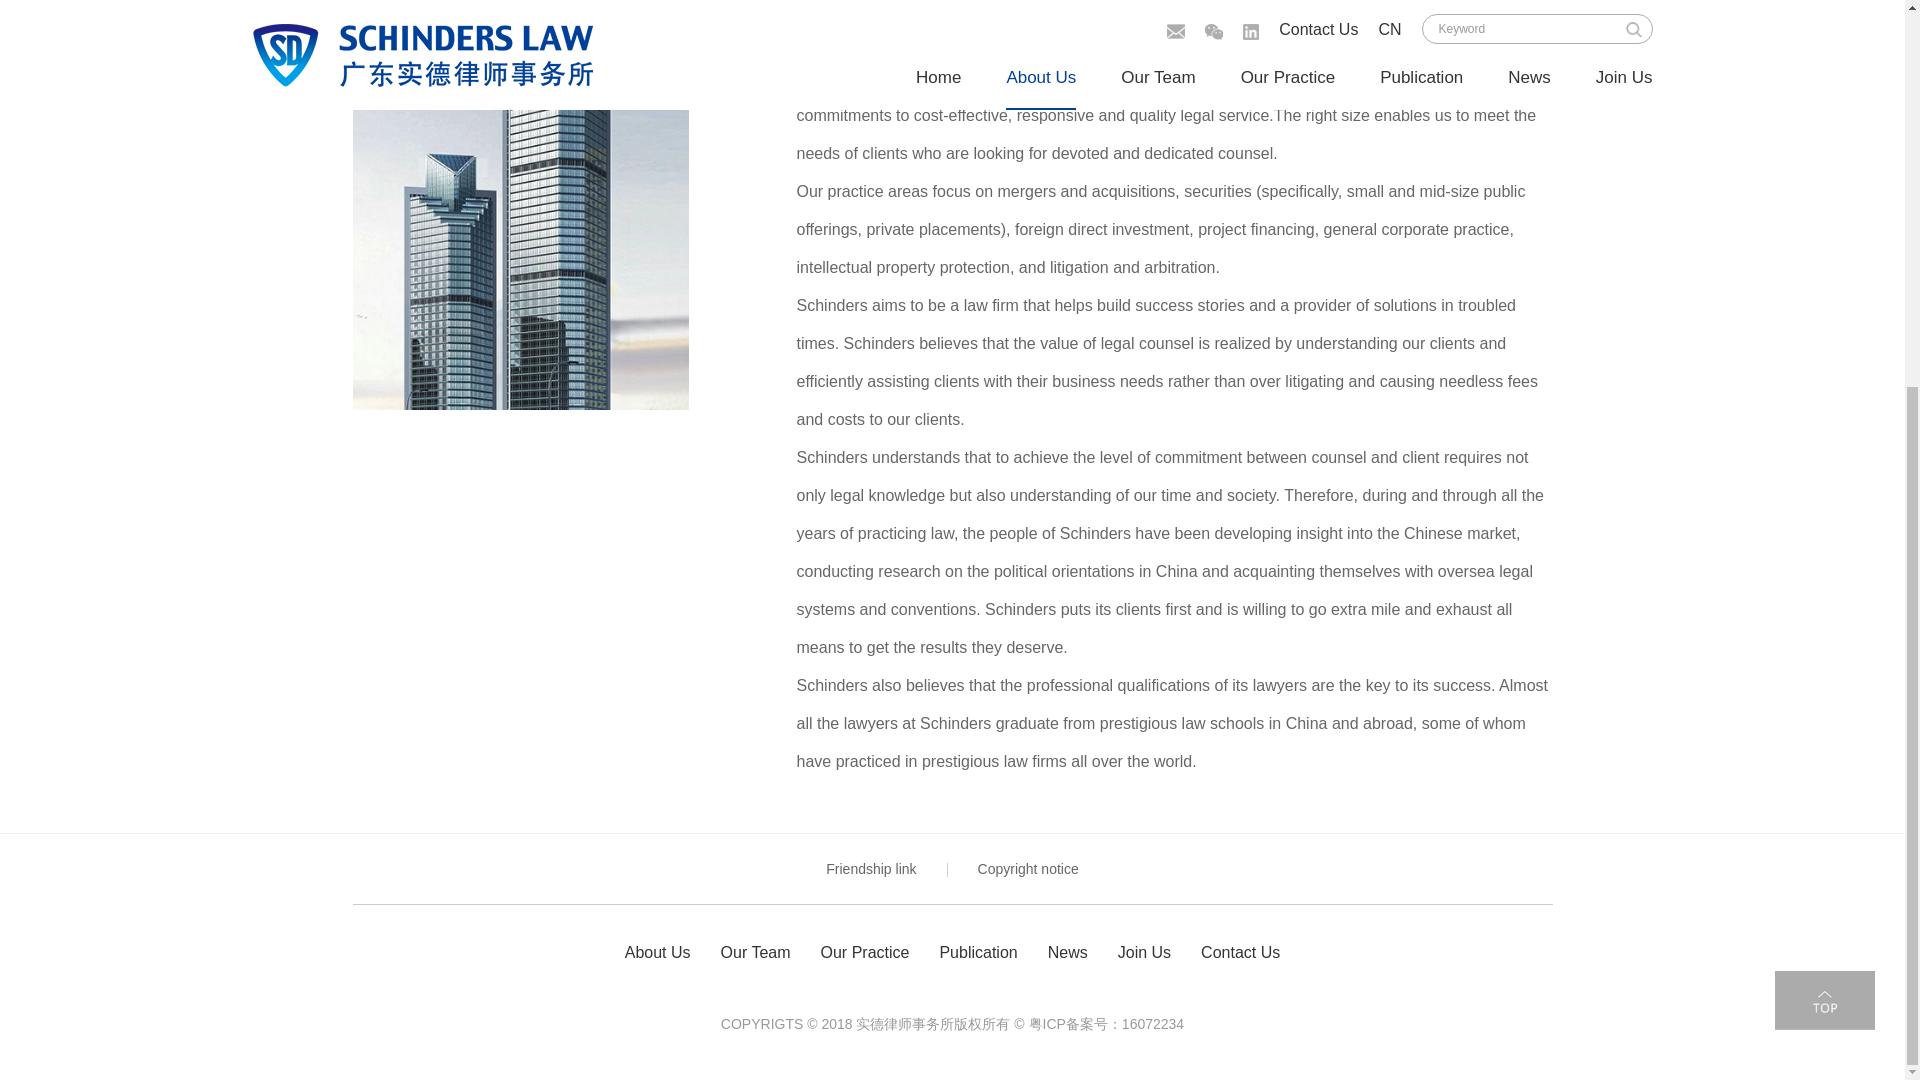  Describe the element at coordinates (870, 868) in the screenshot. I see `Friendship link` at that location.